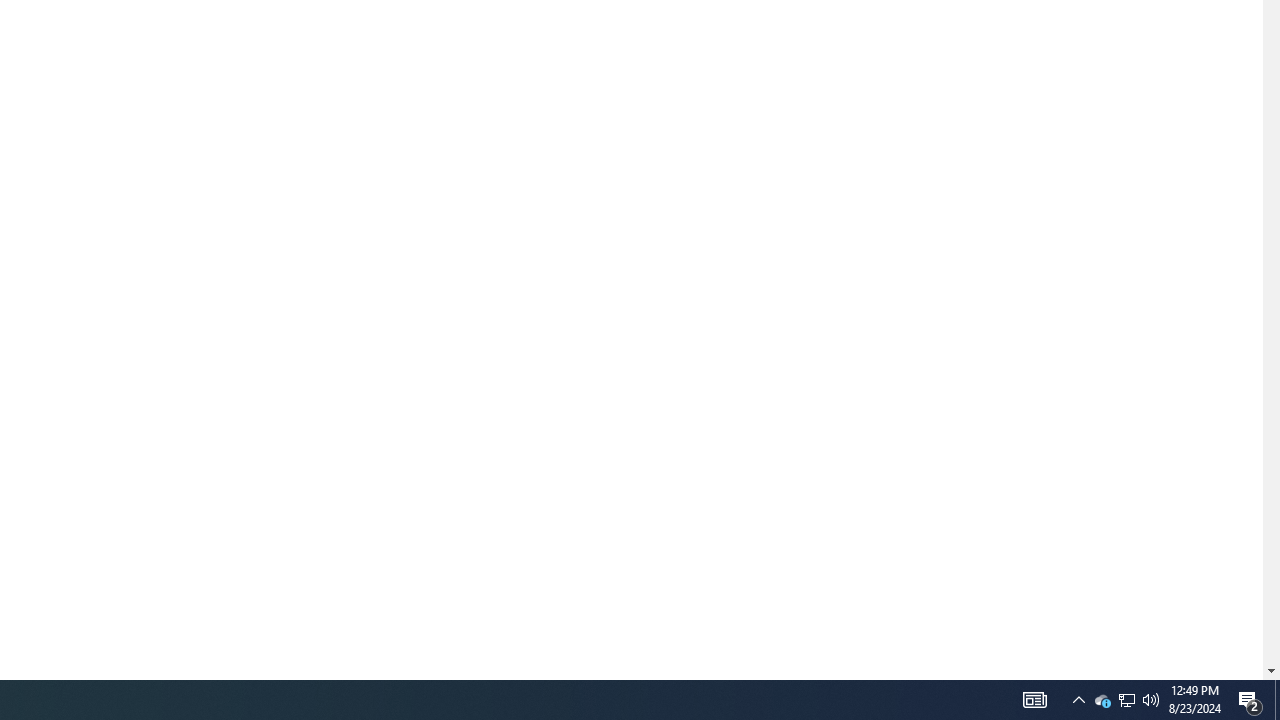  What do you see at coordinates (1126, 700) in the screenshot?
I see `Show desktop` at bounding box center [1126, 700].